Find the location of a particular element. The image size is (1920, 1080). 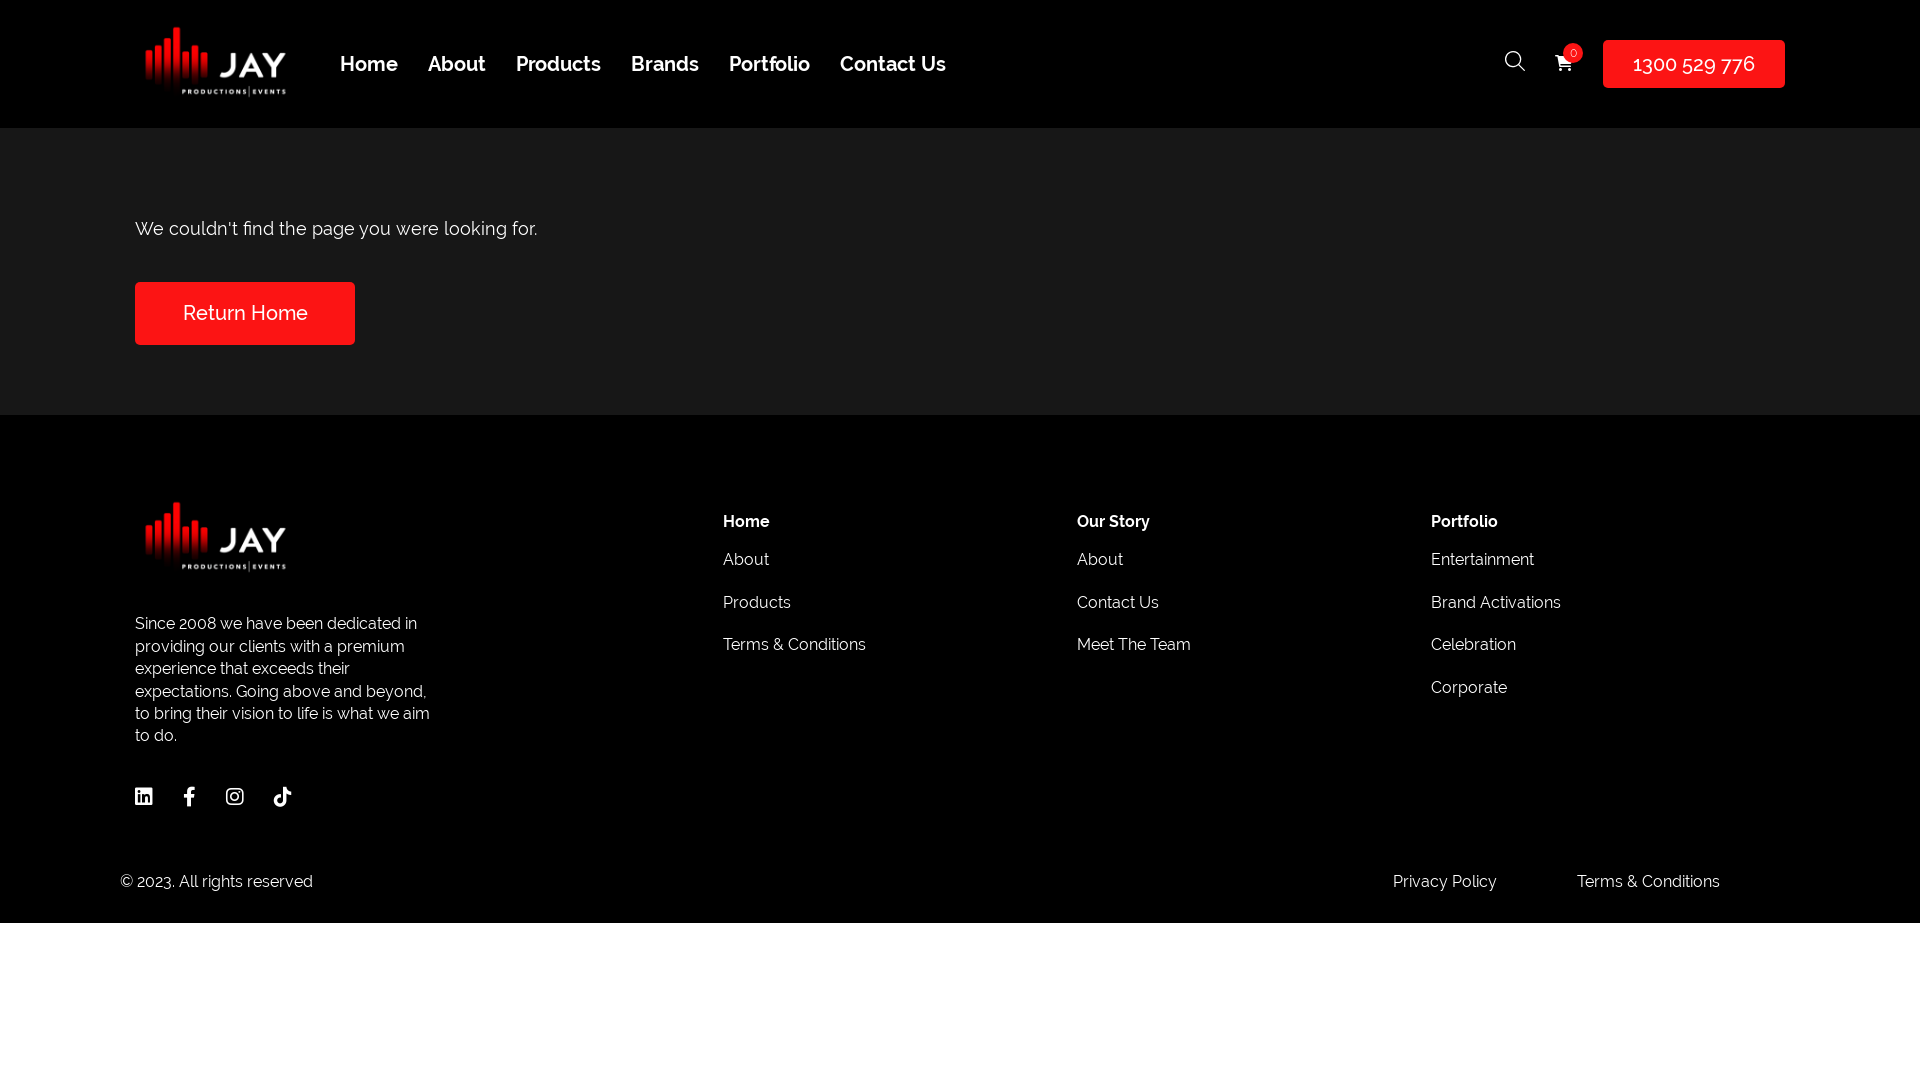

Brand Activations is located at coordinates (1496, 613).